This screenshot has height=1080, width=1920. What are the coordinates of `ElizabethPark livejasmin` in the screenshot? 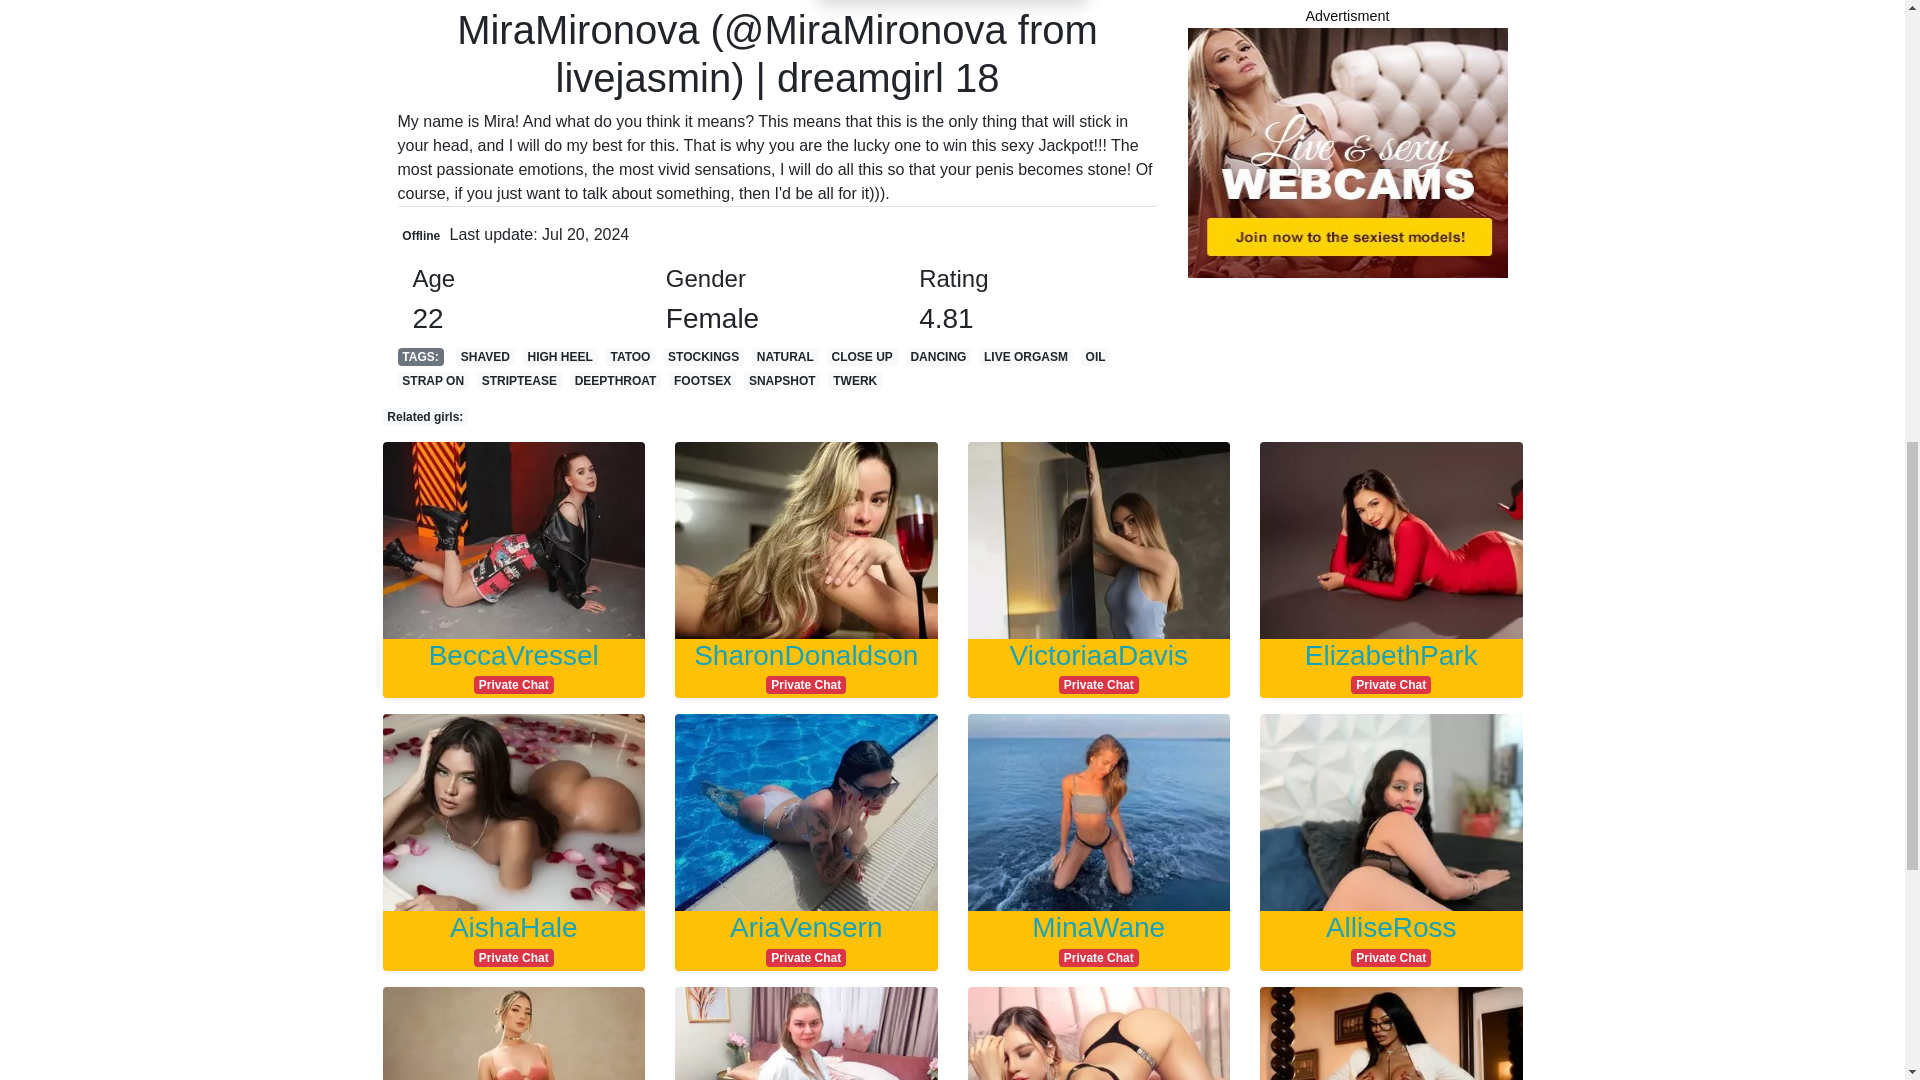 It's located at (514, 666).